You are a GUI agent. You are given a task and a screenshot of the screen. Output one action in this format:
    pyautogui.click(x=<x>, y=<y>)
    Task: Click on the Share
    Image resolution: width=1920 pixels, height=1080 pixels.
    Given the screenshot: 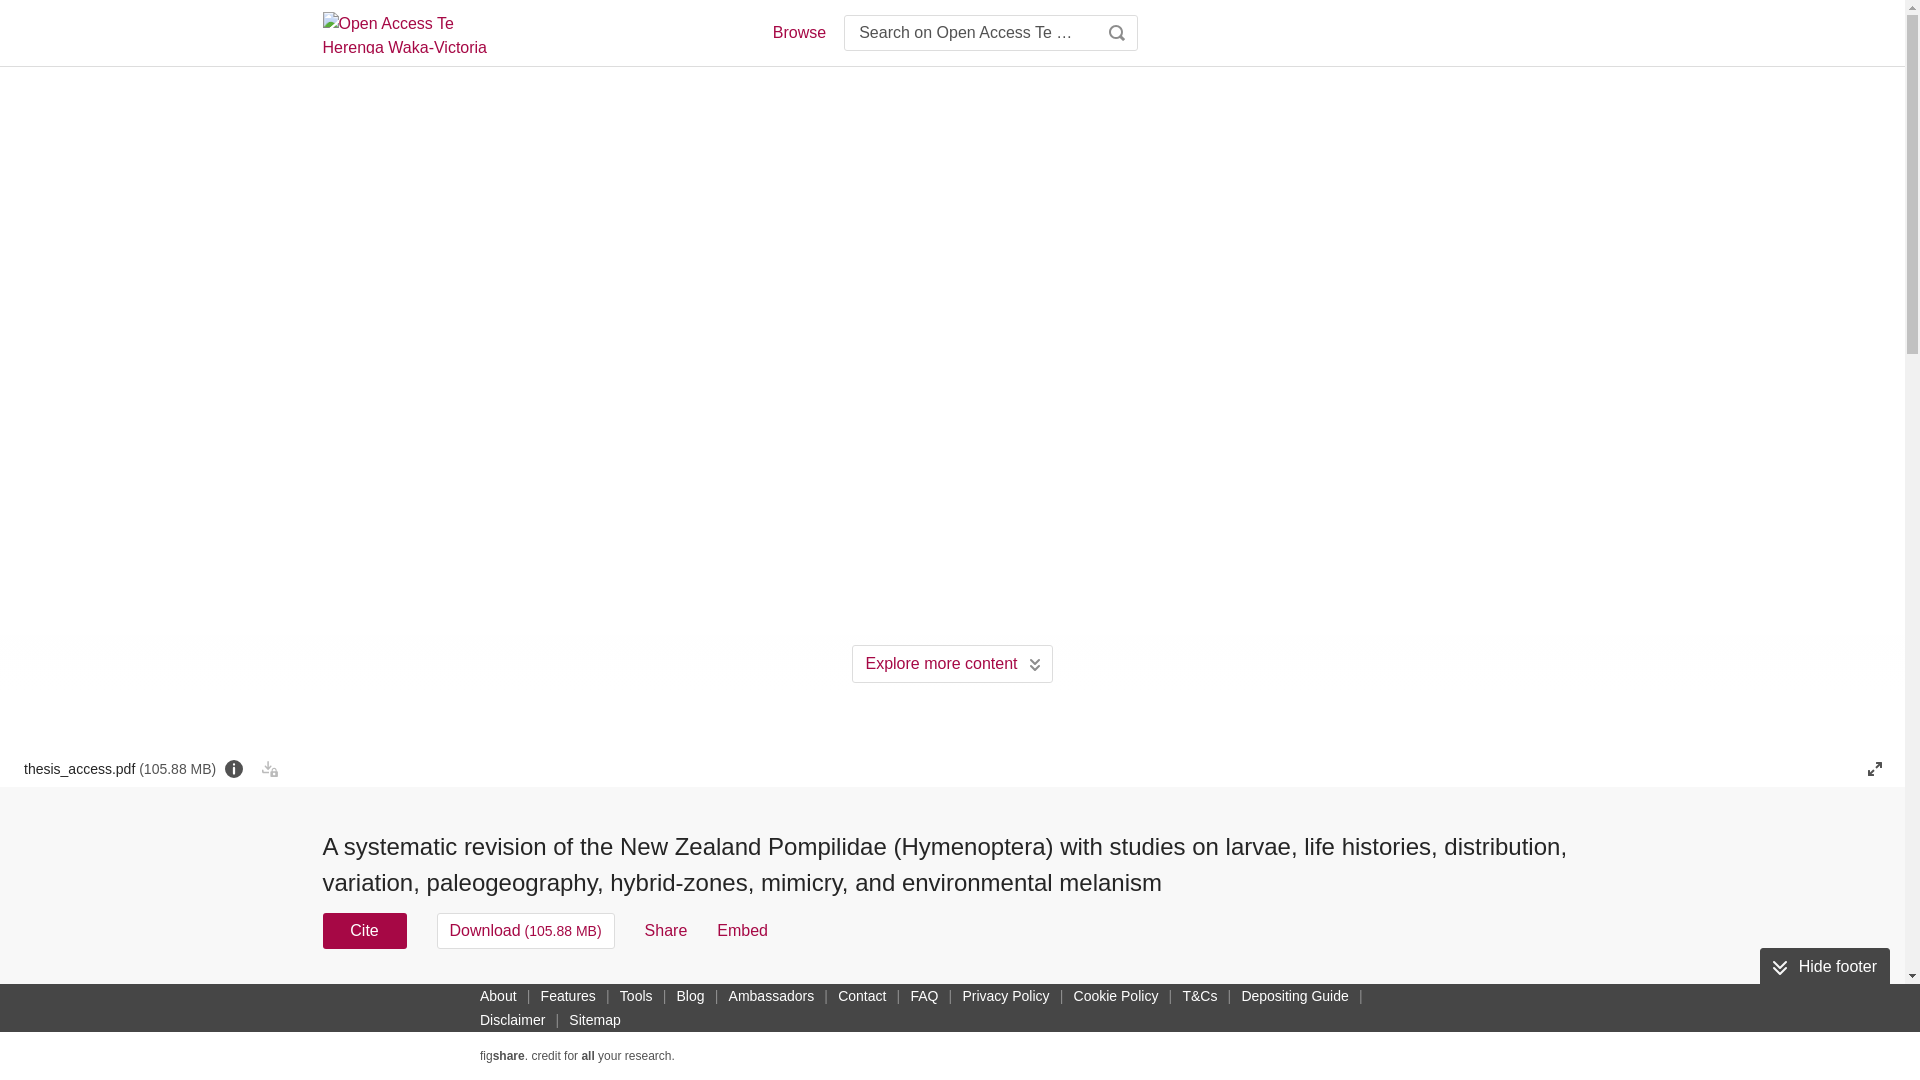 What is the action you would take?
    pyautogui.click(x=666, y=930)
    